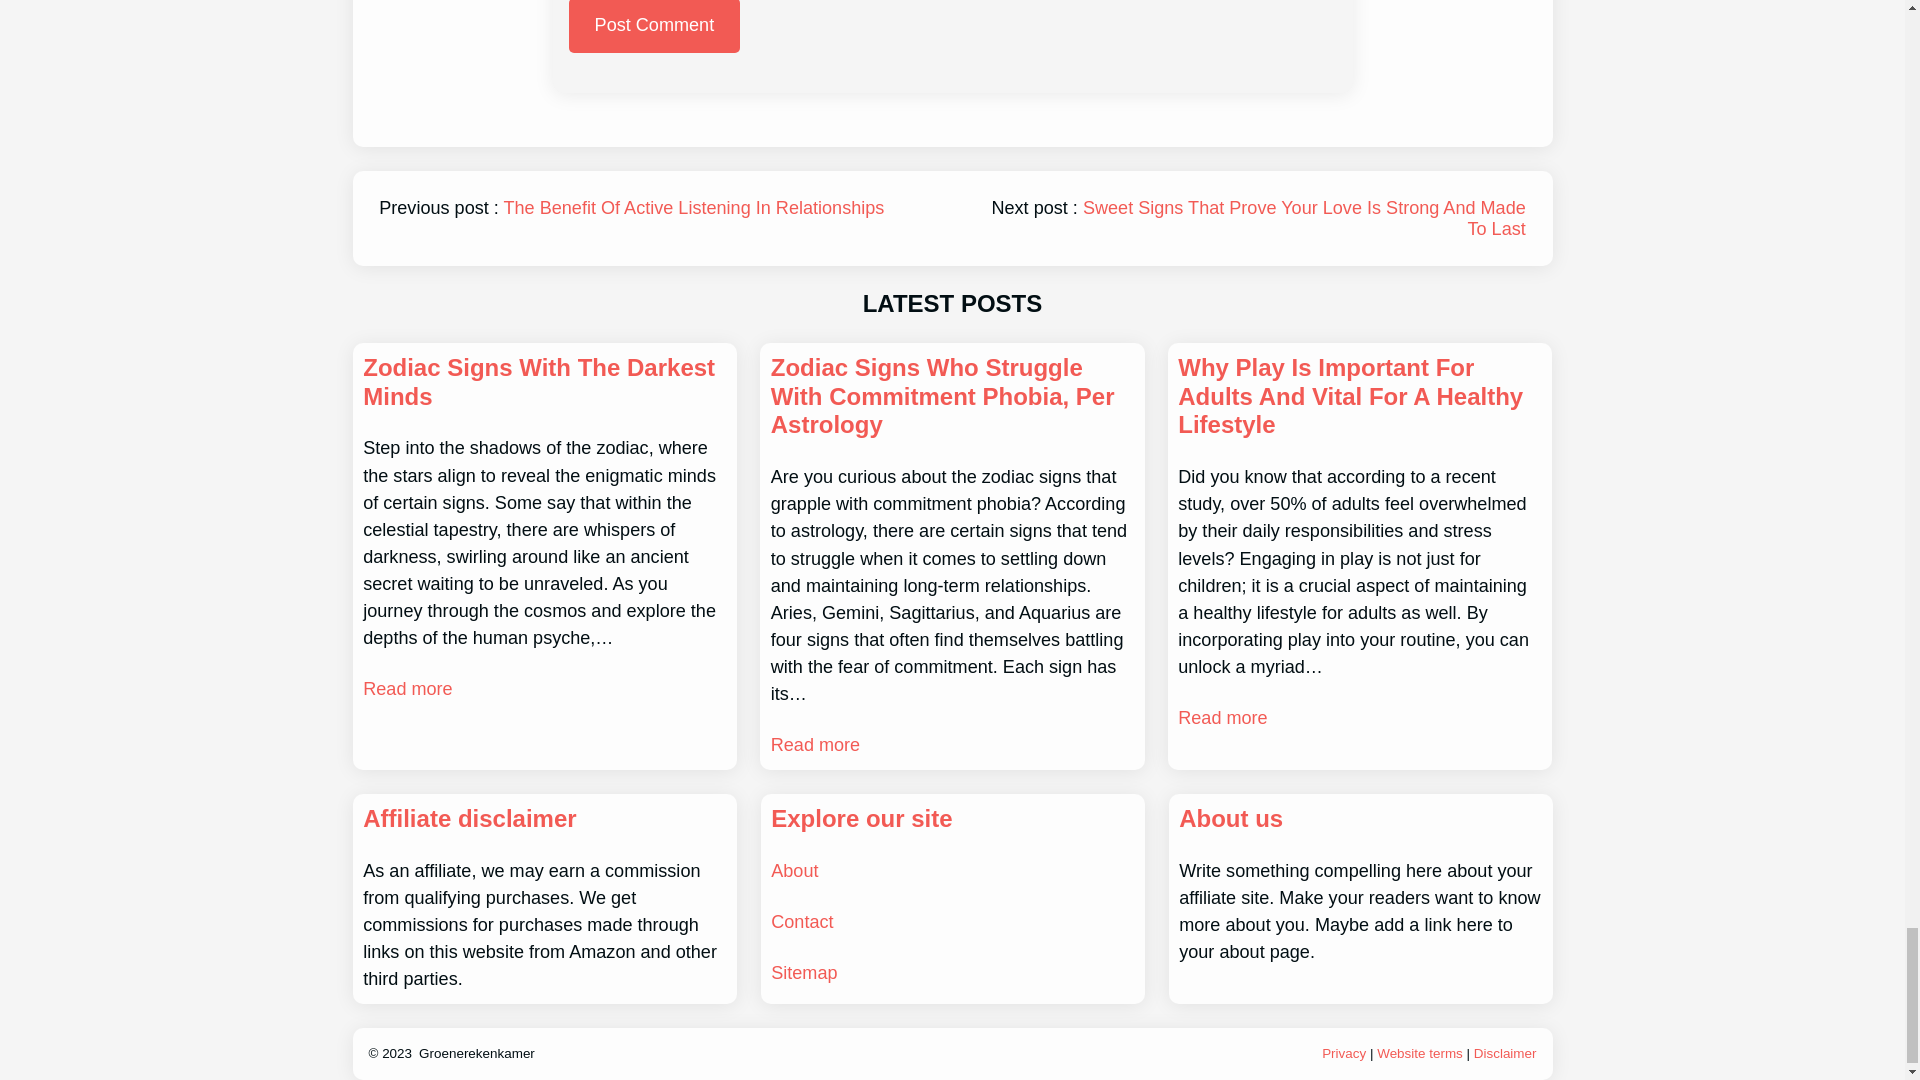 The height and width of the screenshot is (1080, 1920). Describe the element at coordinates (406, 690) in the screenshot. I see `Read more` at that location.